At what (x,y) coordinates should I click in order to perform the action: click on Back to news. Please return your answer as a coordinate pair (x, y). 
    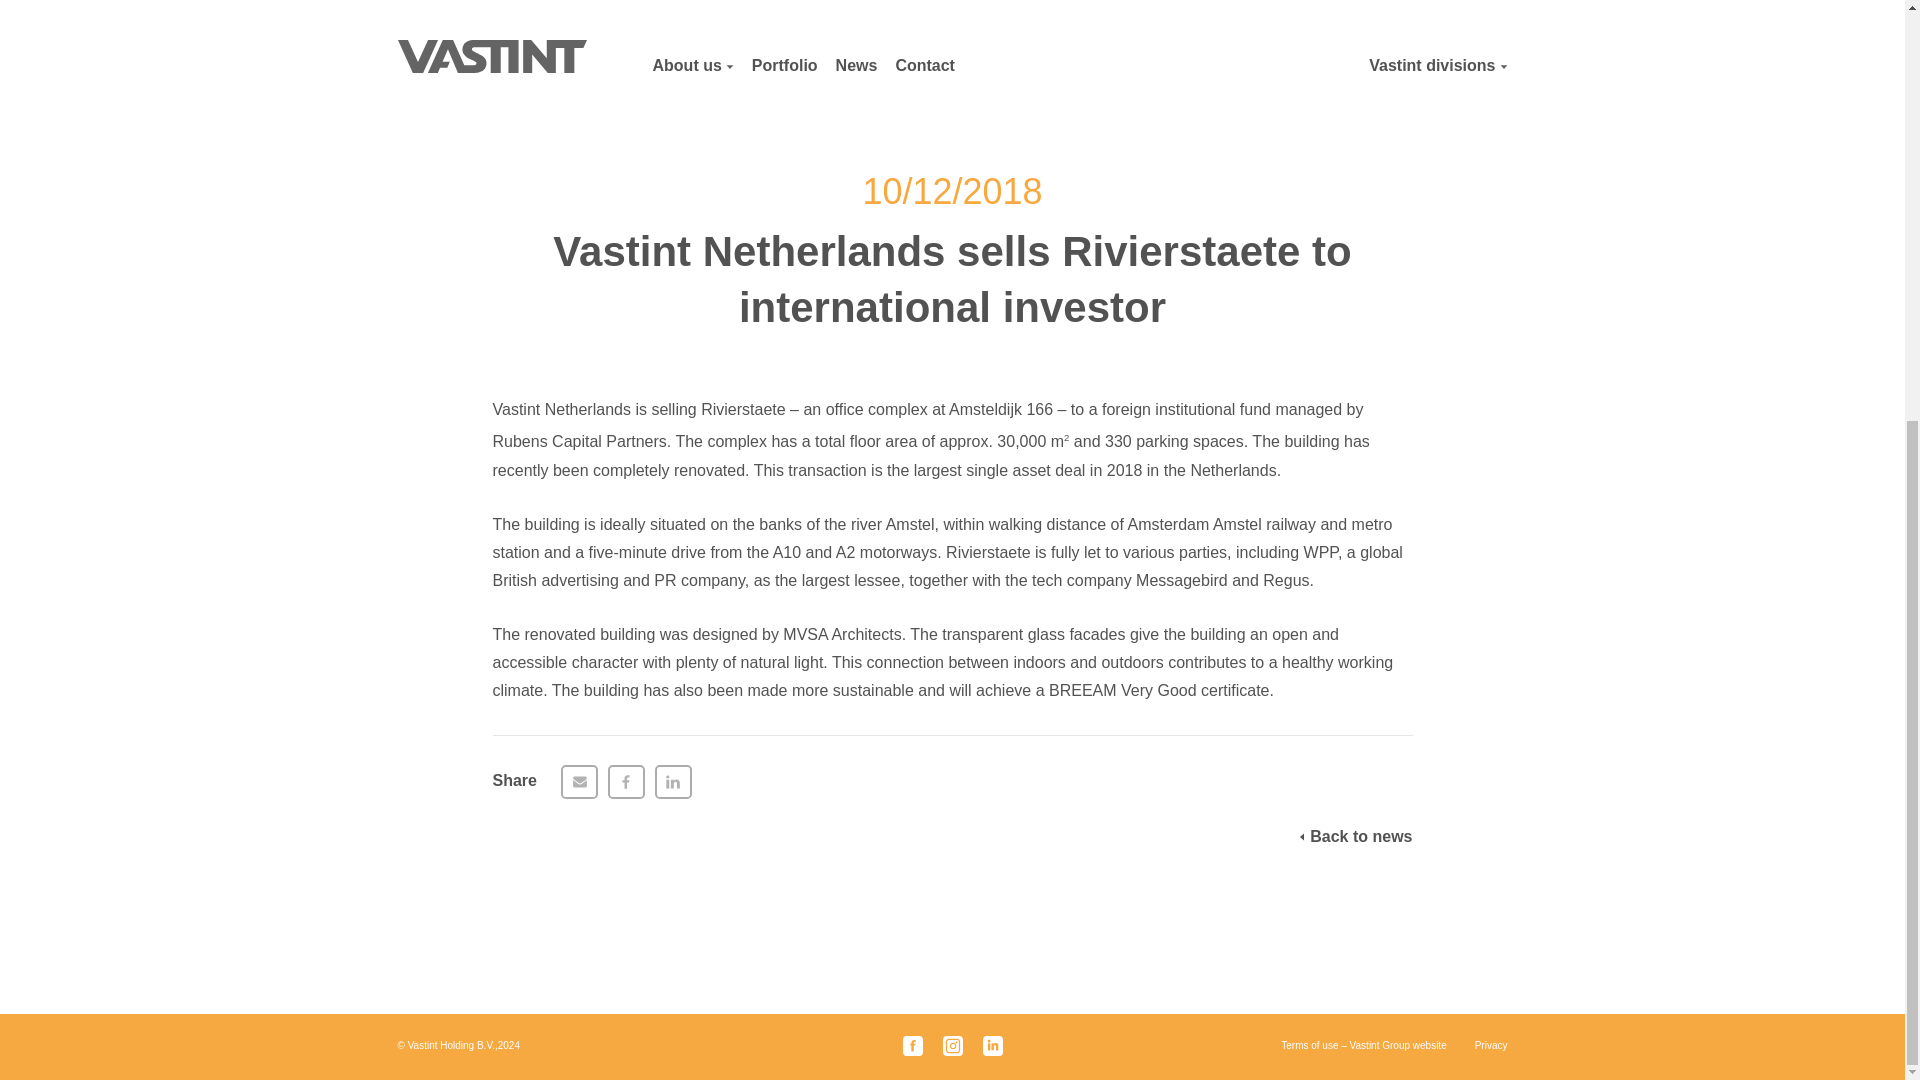
    Looking at the image, I should click on (1355, 836).